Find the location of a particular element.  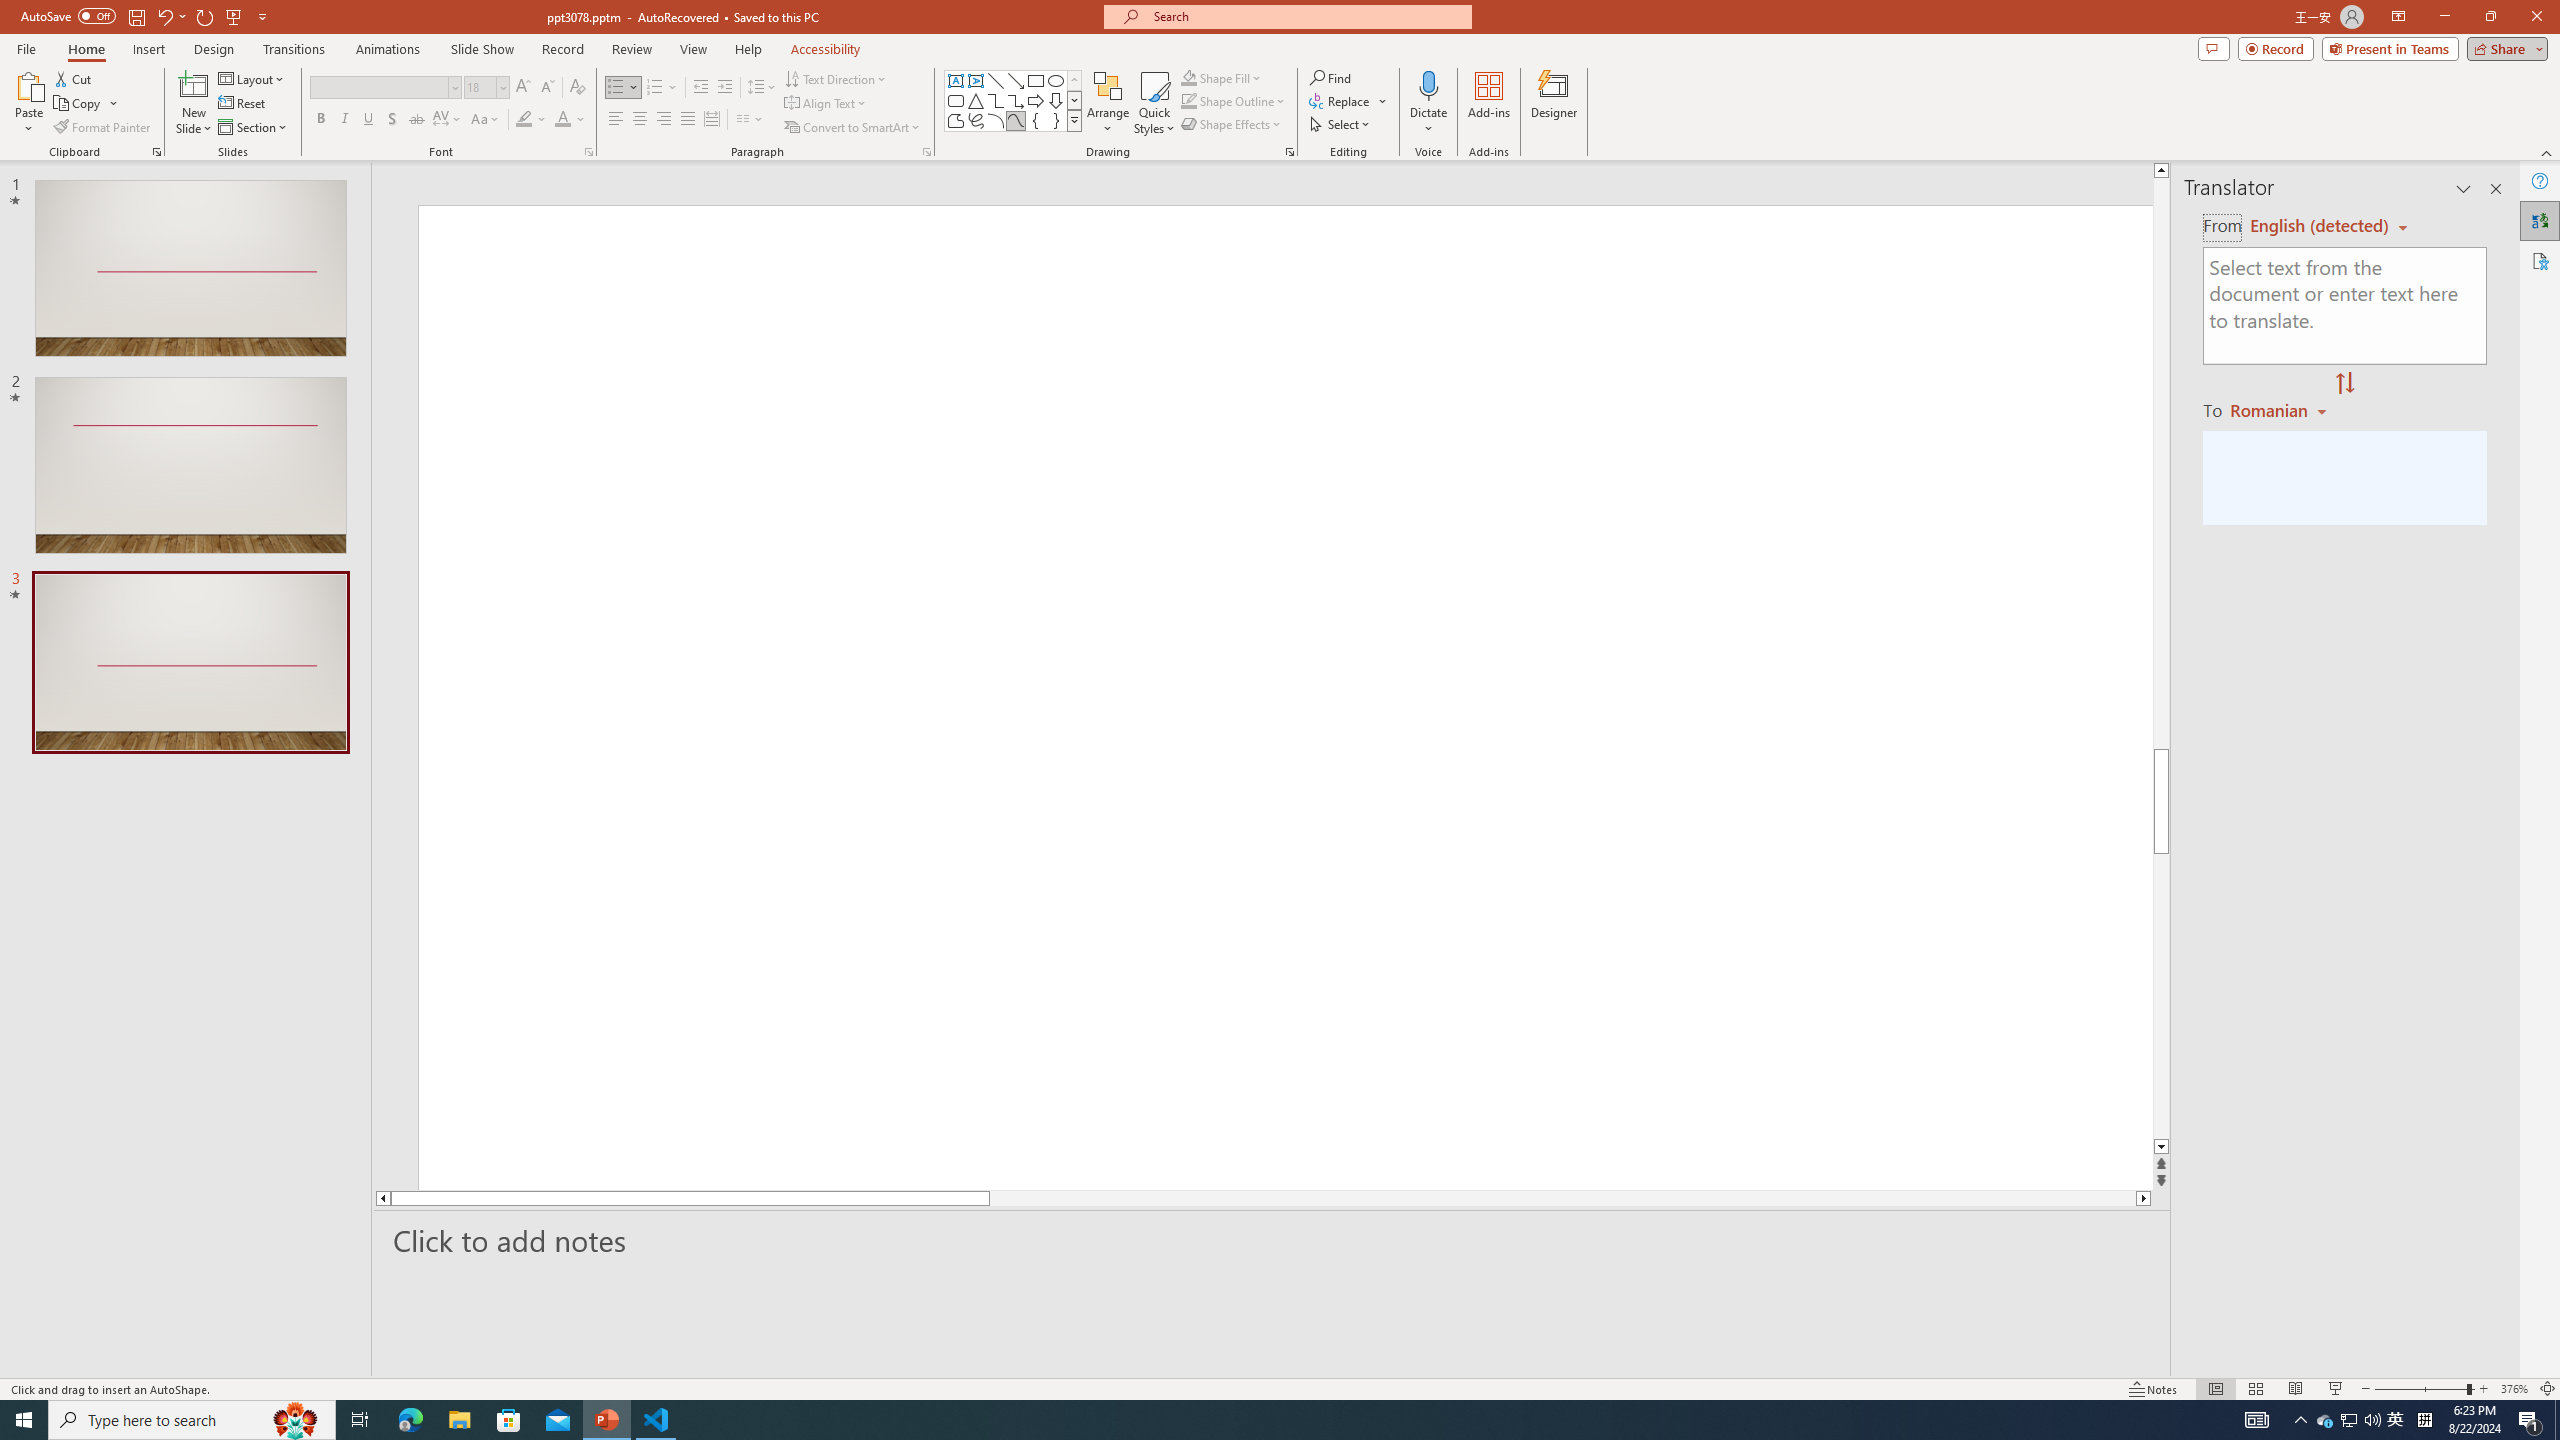

Section is located at coordinates (254, 128).